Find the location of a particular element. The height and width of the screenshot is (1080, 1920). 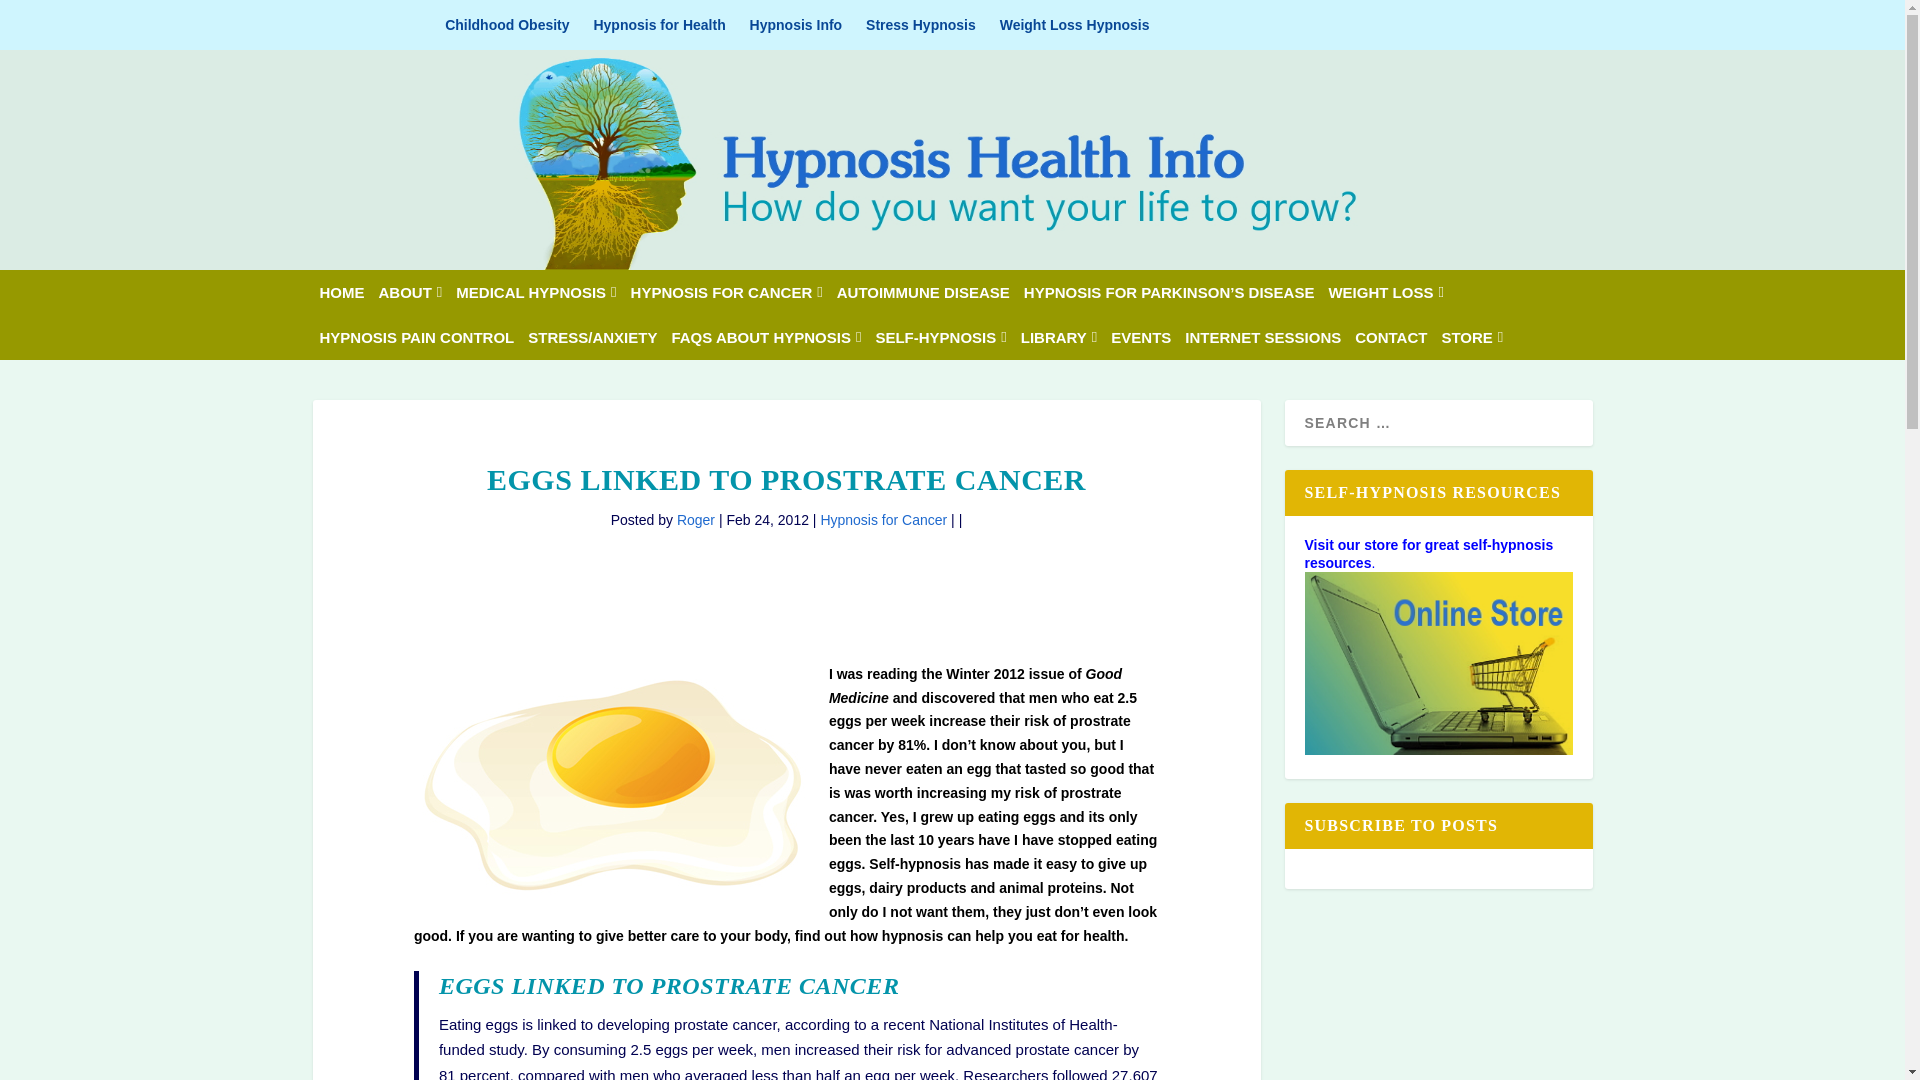

Hypnosis for Health is located at coordinates (659, 24).